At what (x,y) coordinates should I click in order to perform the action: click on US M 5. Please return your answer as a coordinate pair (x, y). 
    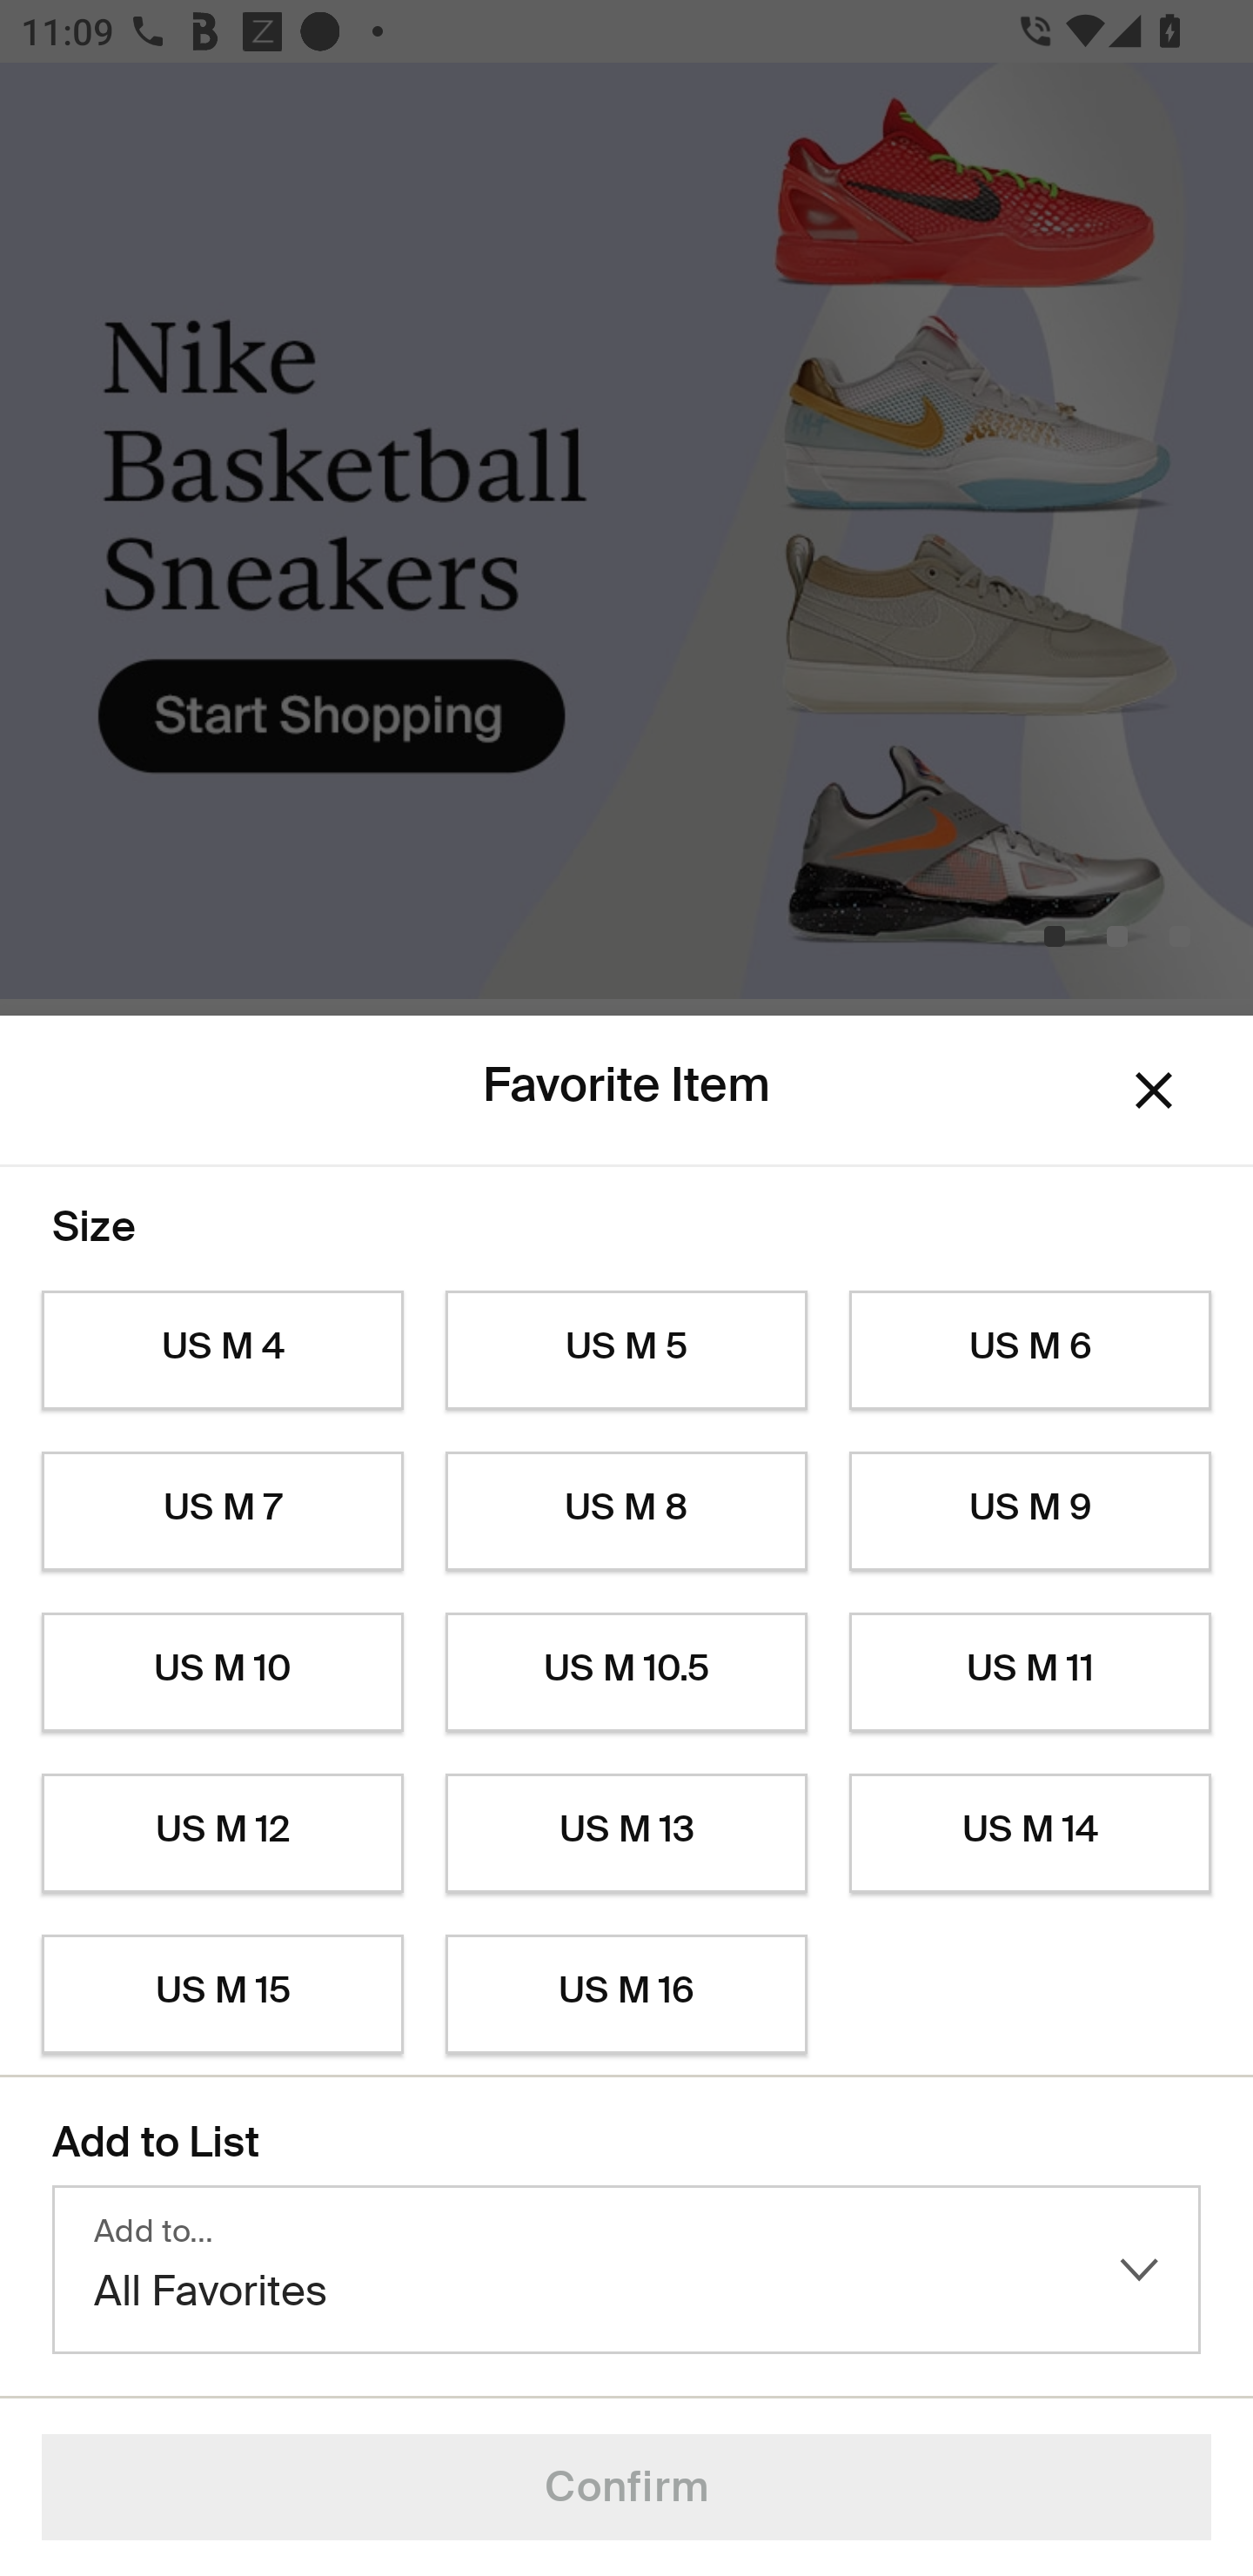
    Looking at the image, I should click on (626, 1351).